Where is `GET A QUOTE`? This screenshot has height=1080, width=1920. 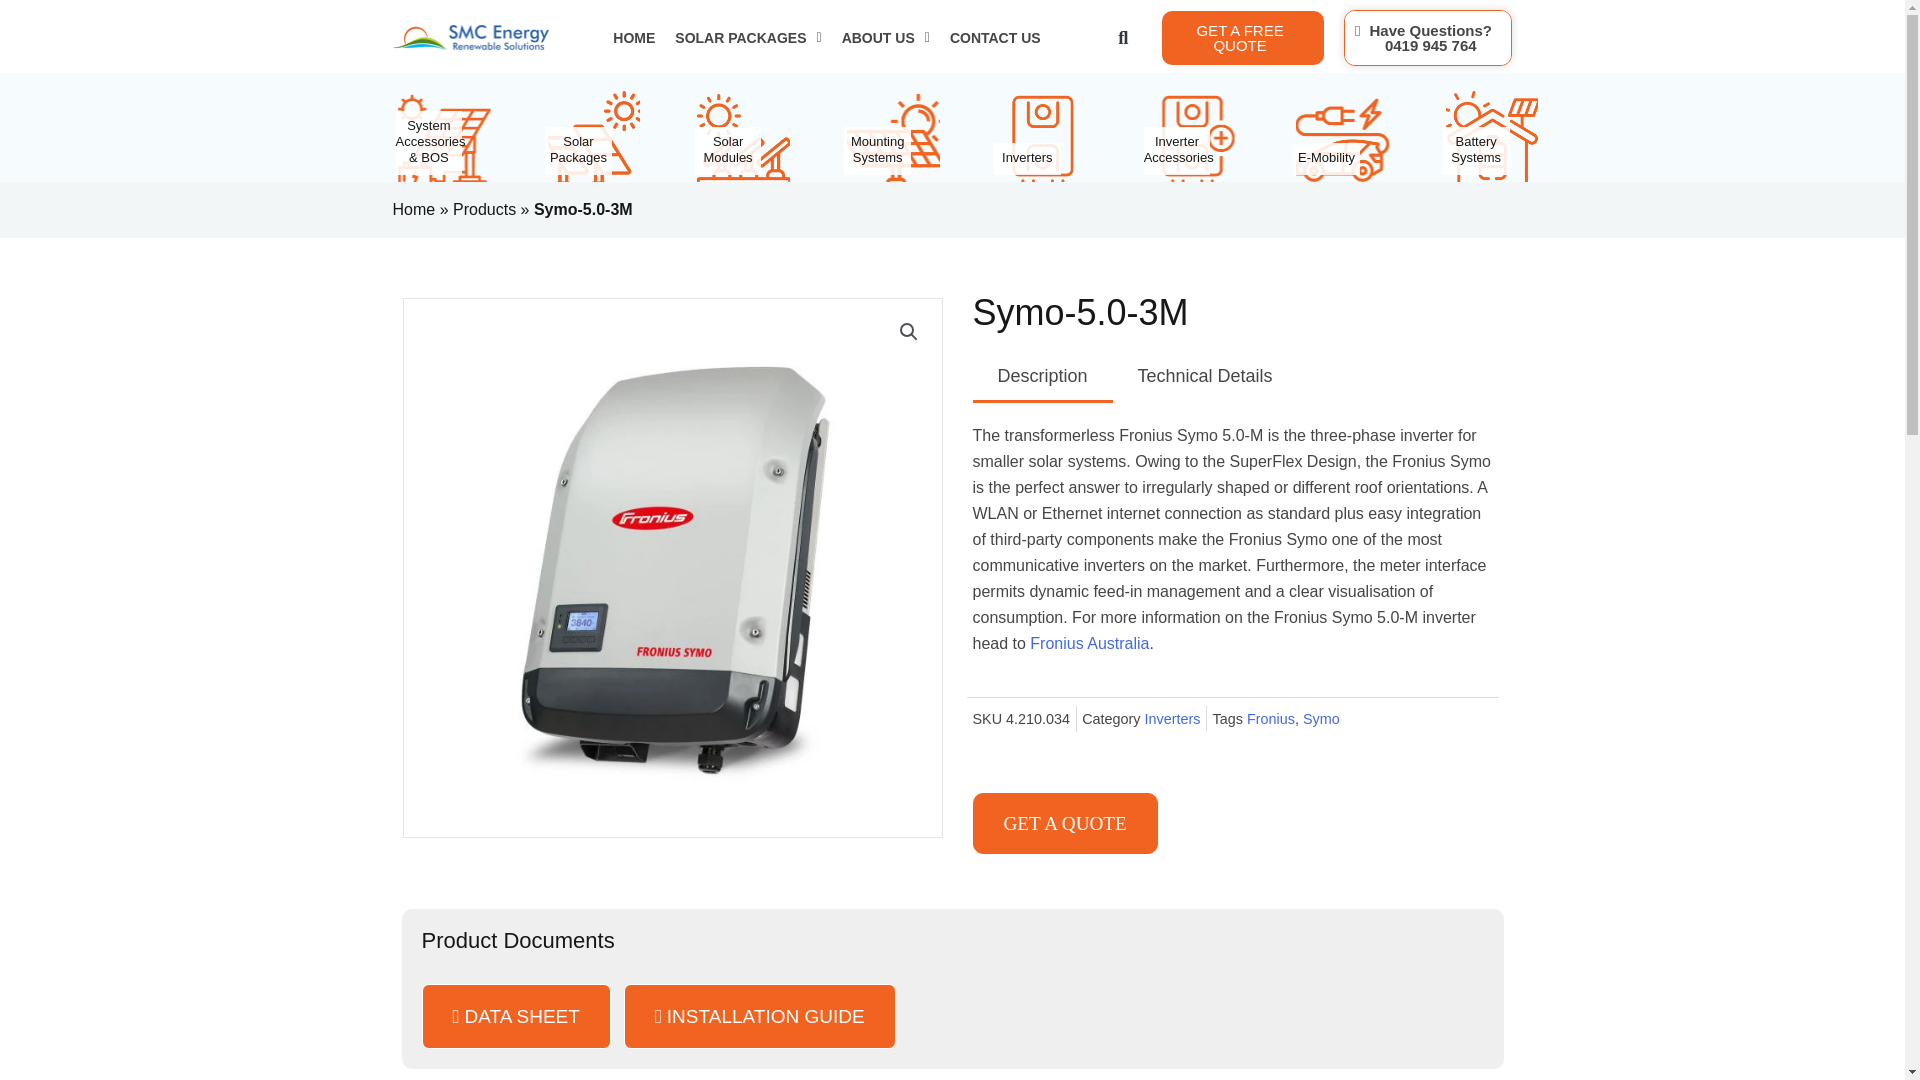
GET A QUOTE is located at coordinates (748, 38).